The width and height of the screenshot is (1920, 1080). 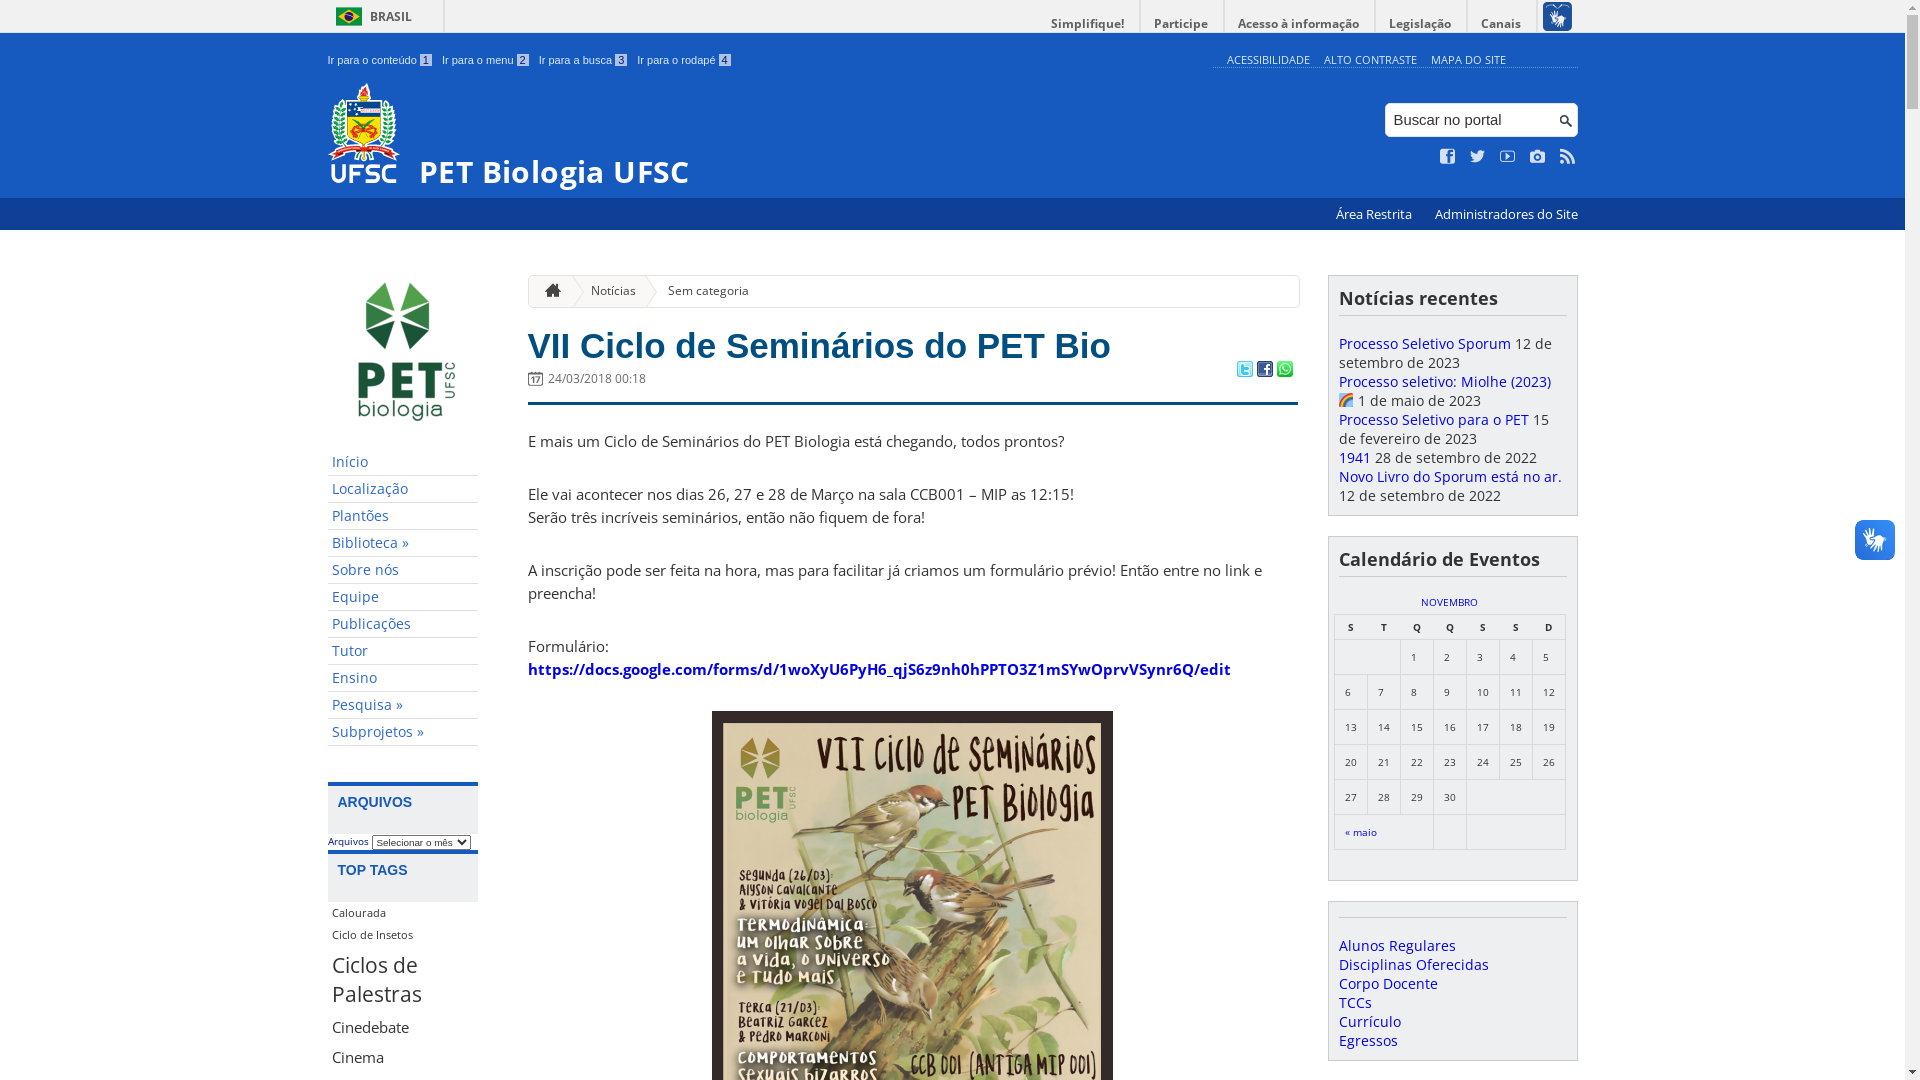 I want to click on BRASIL, so click(x=370, y=16).